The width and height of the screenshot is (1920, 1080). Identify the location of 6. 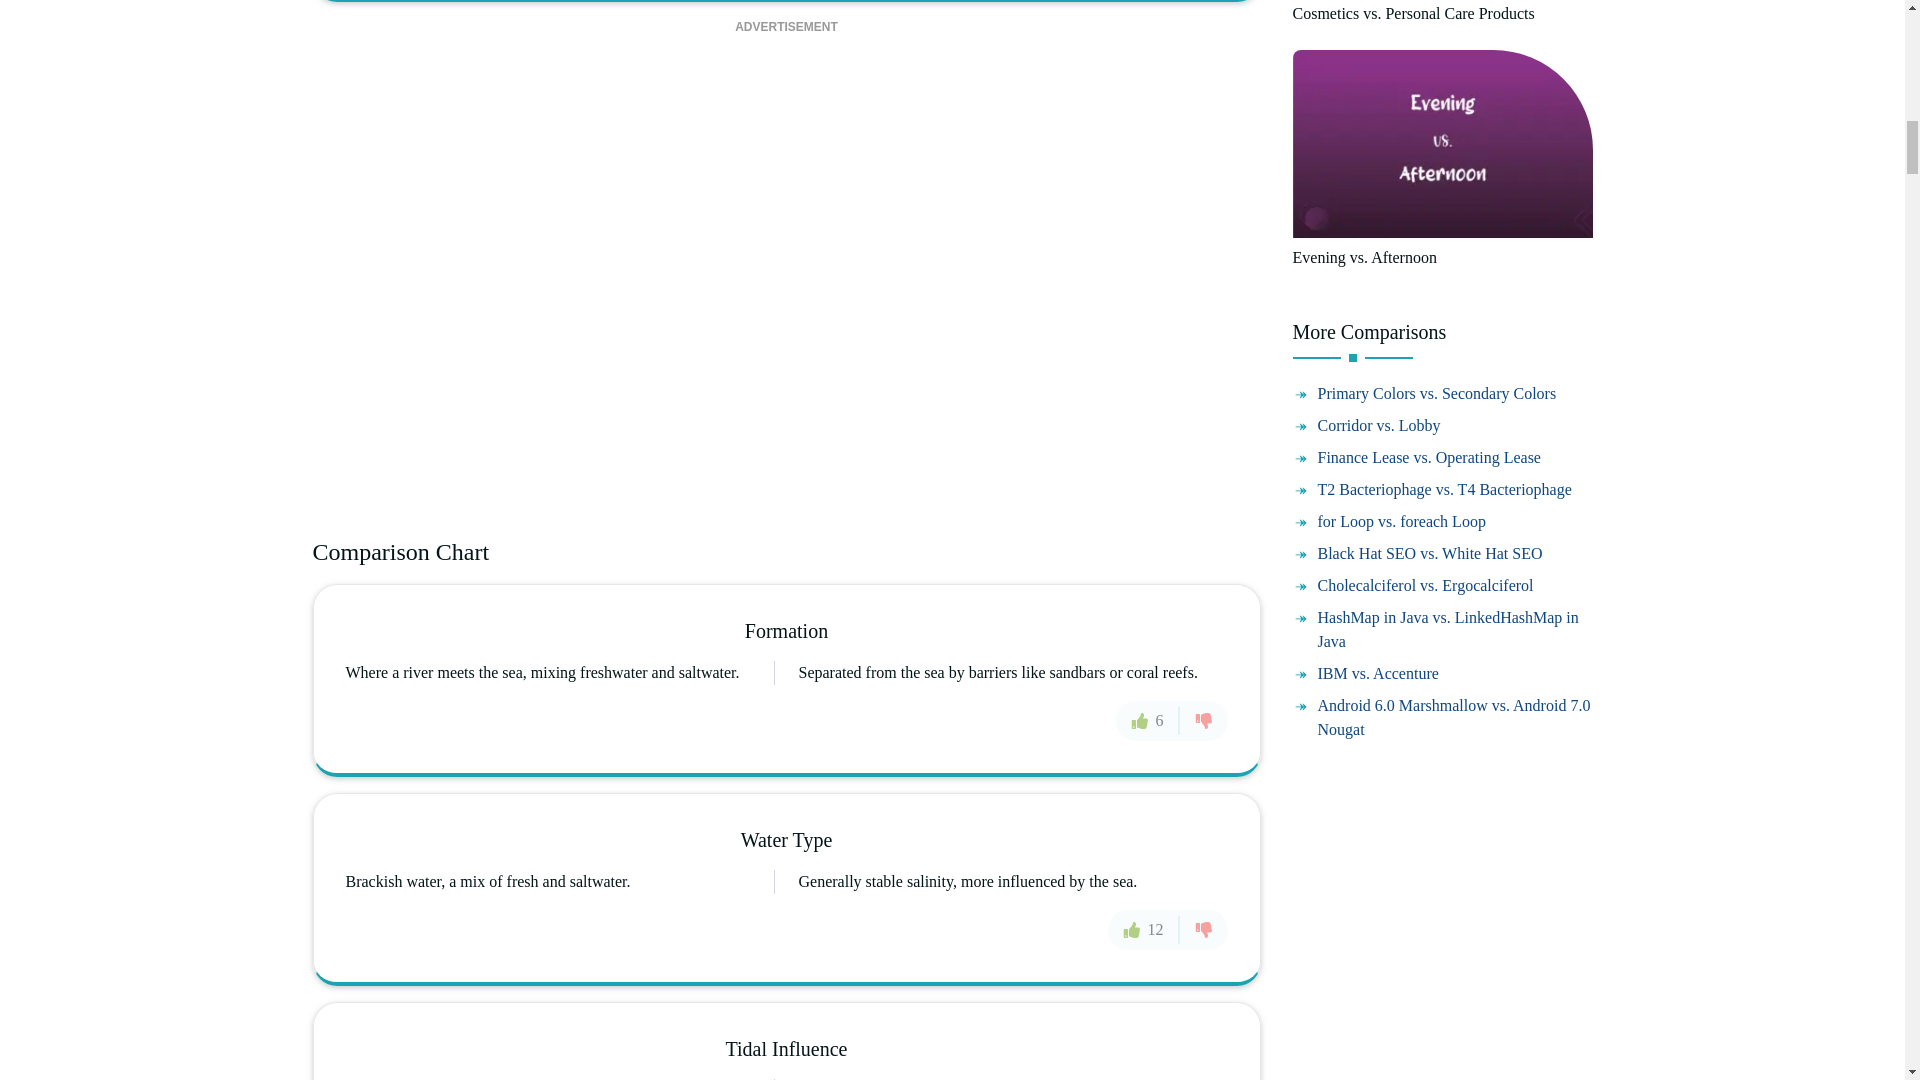
(1148, 719).